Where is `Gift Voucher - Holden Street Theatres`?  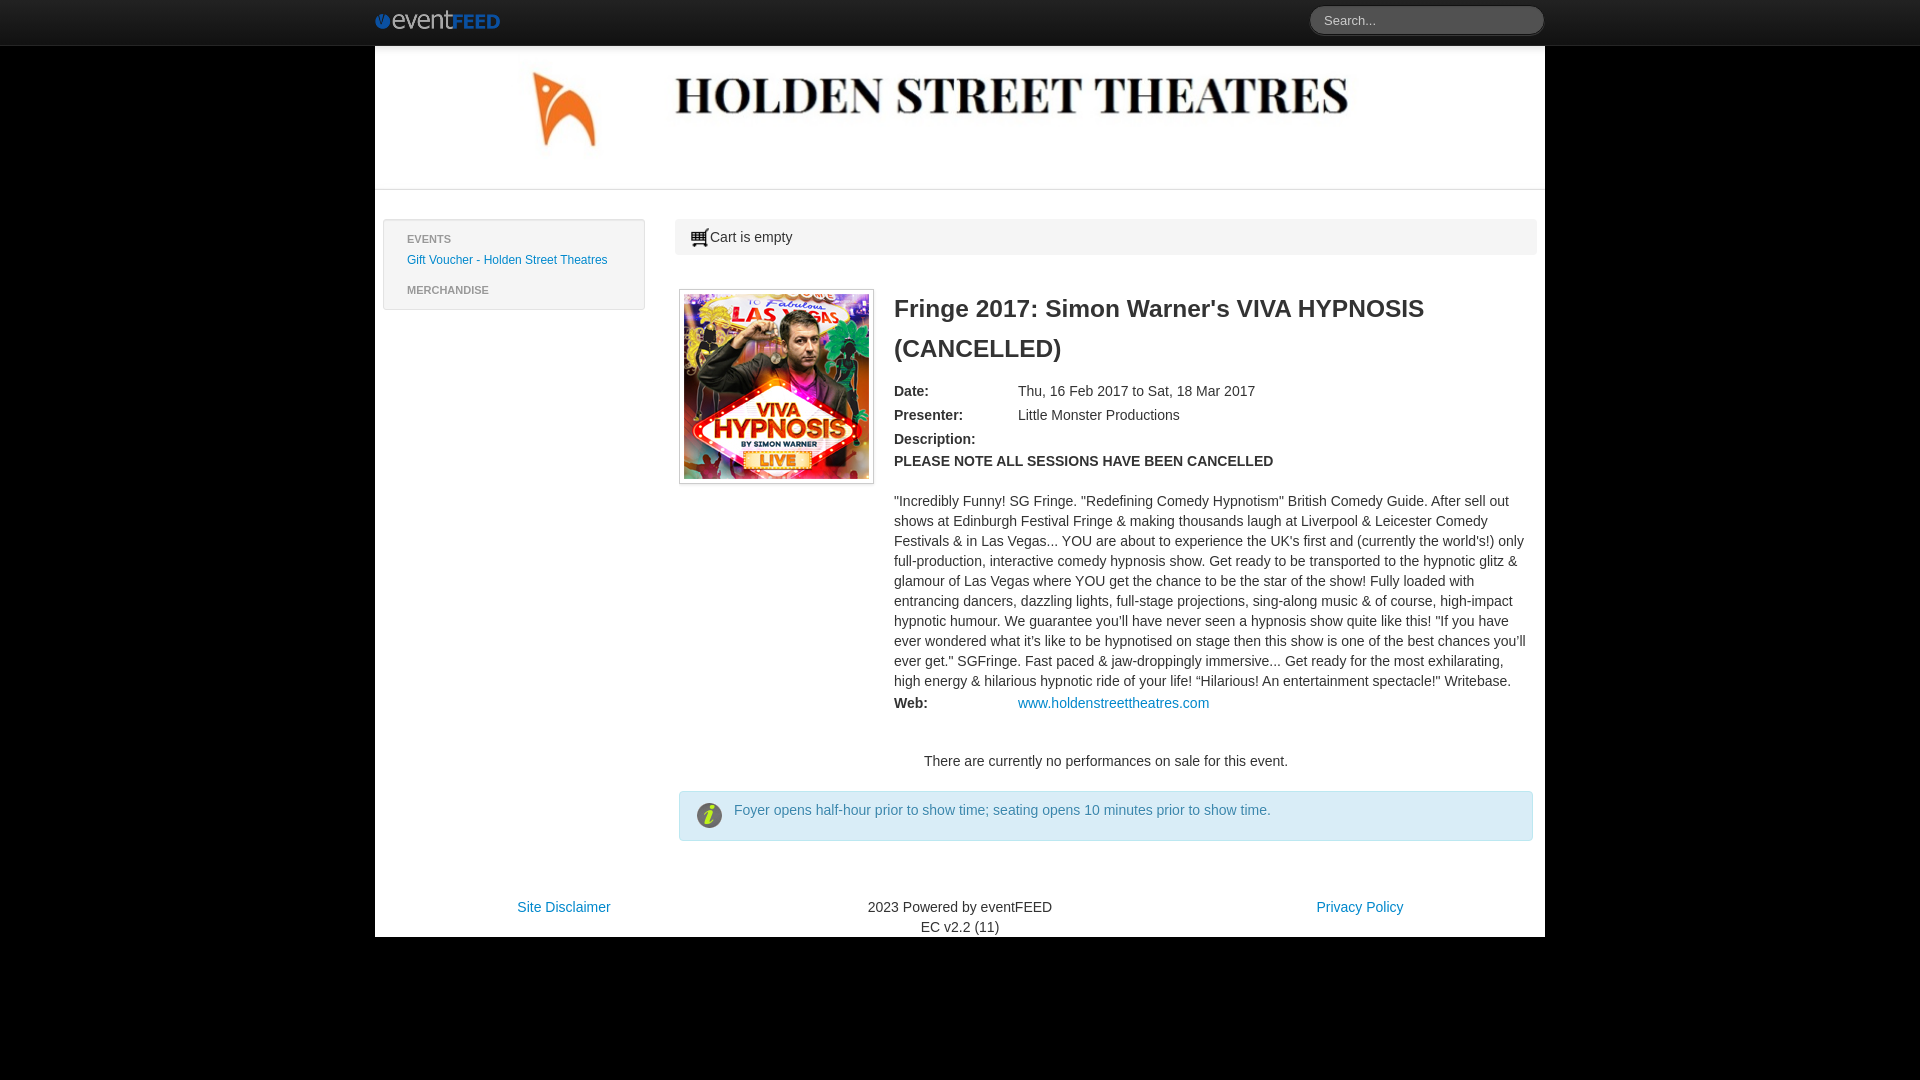 Gift Voucher - Holden Street Theatres is located at coordinates (514, 260).